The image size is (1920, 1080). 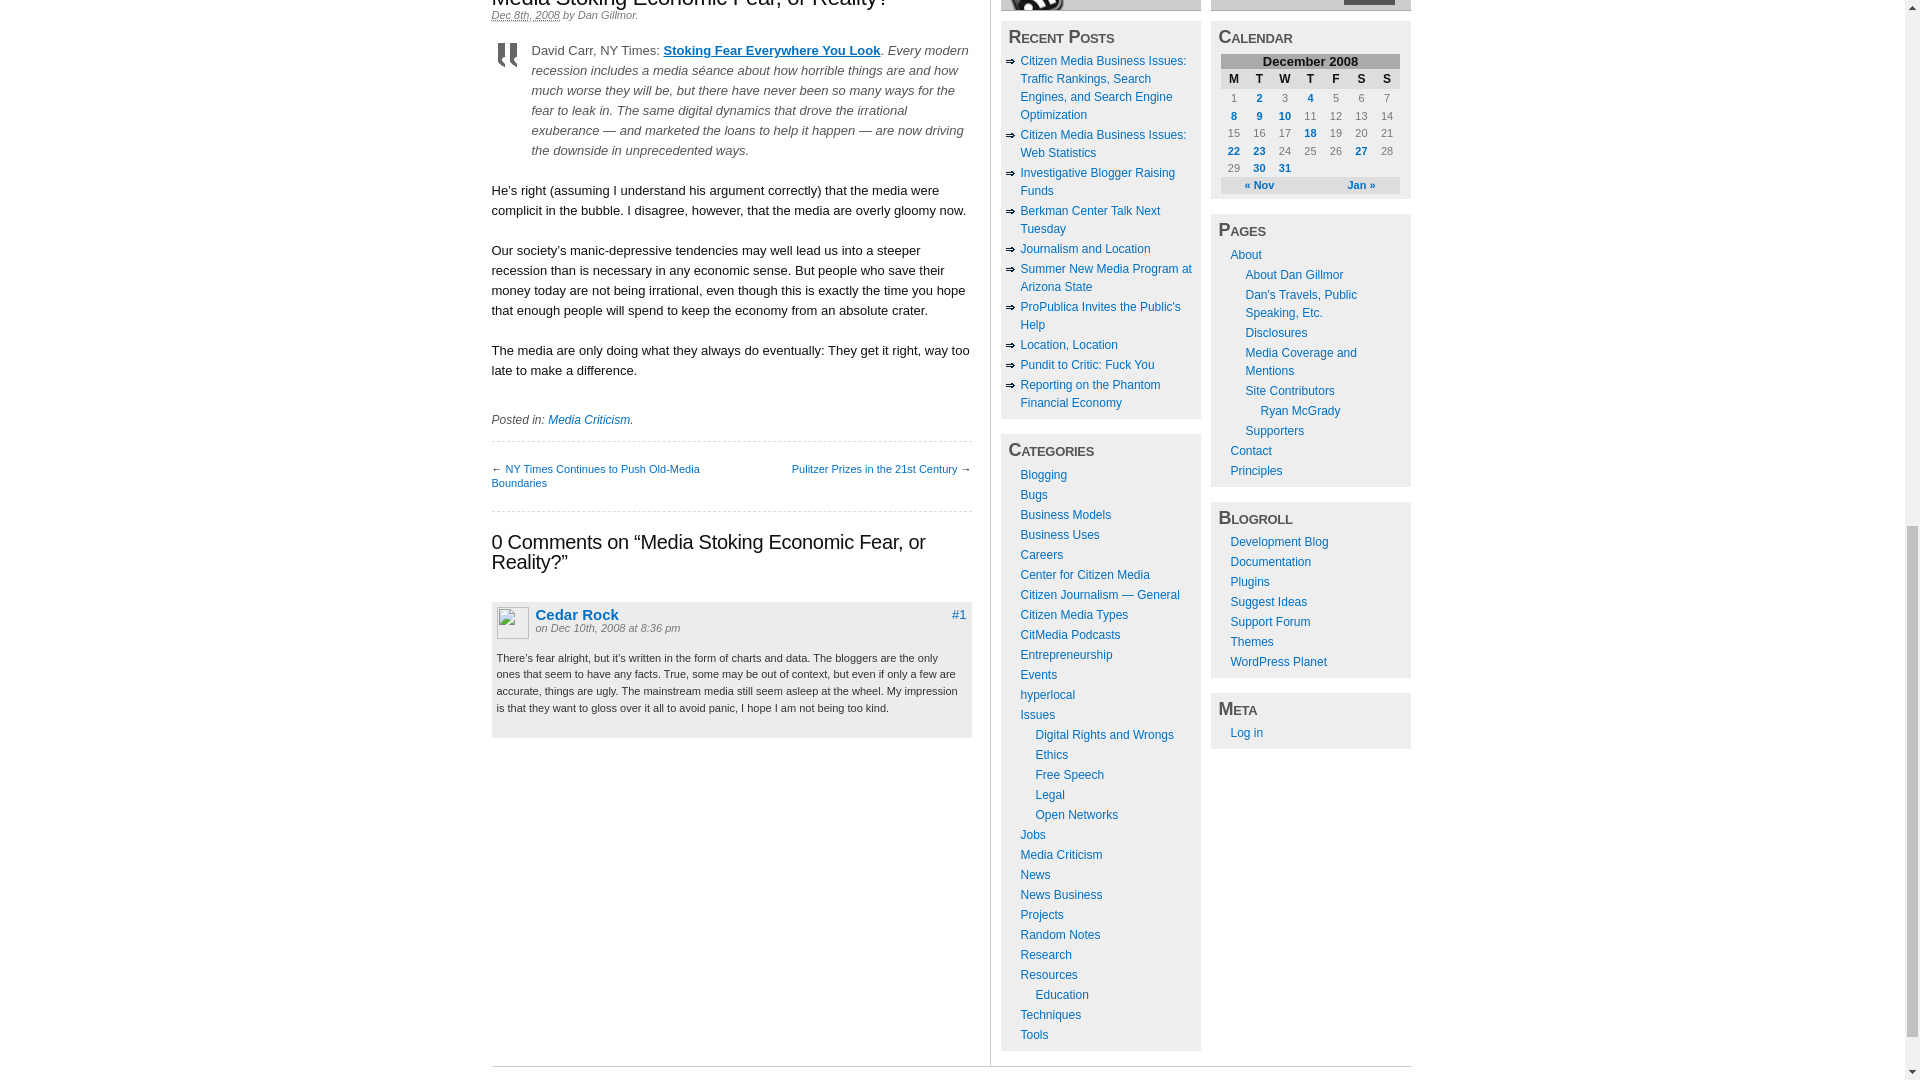 I want to click on Pundit to Critic: Fuck You, so click(x=1086, y=364).